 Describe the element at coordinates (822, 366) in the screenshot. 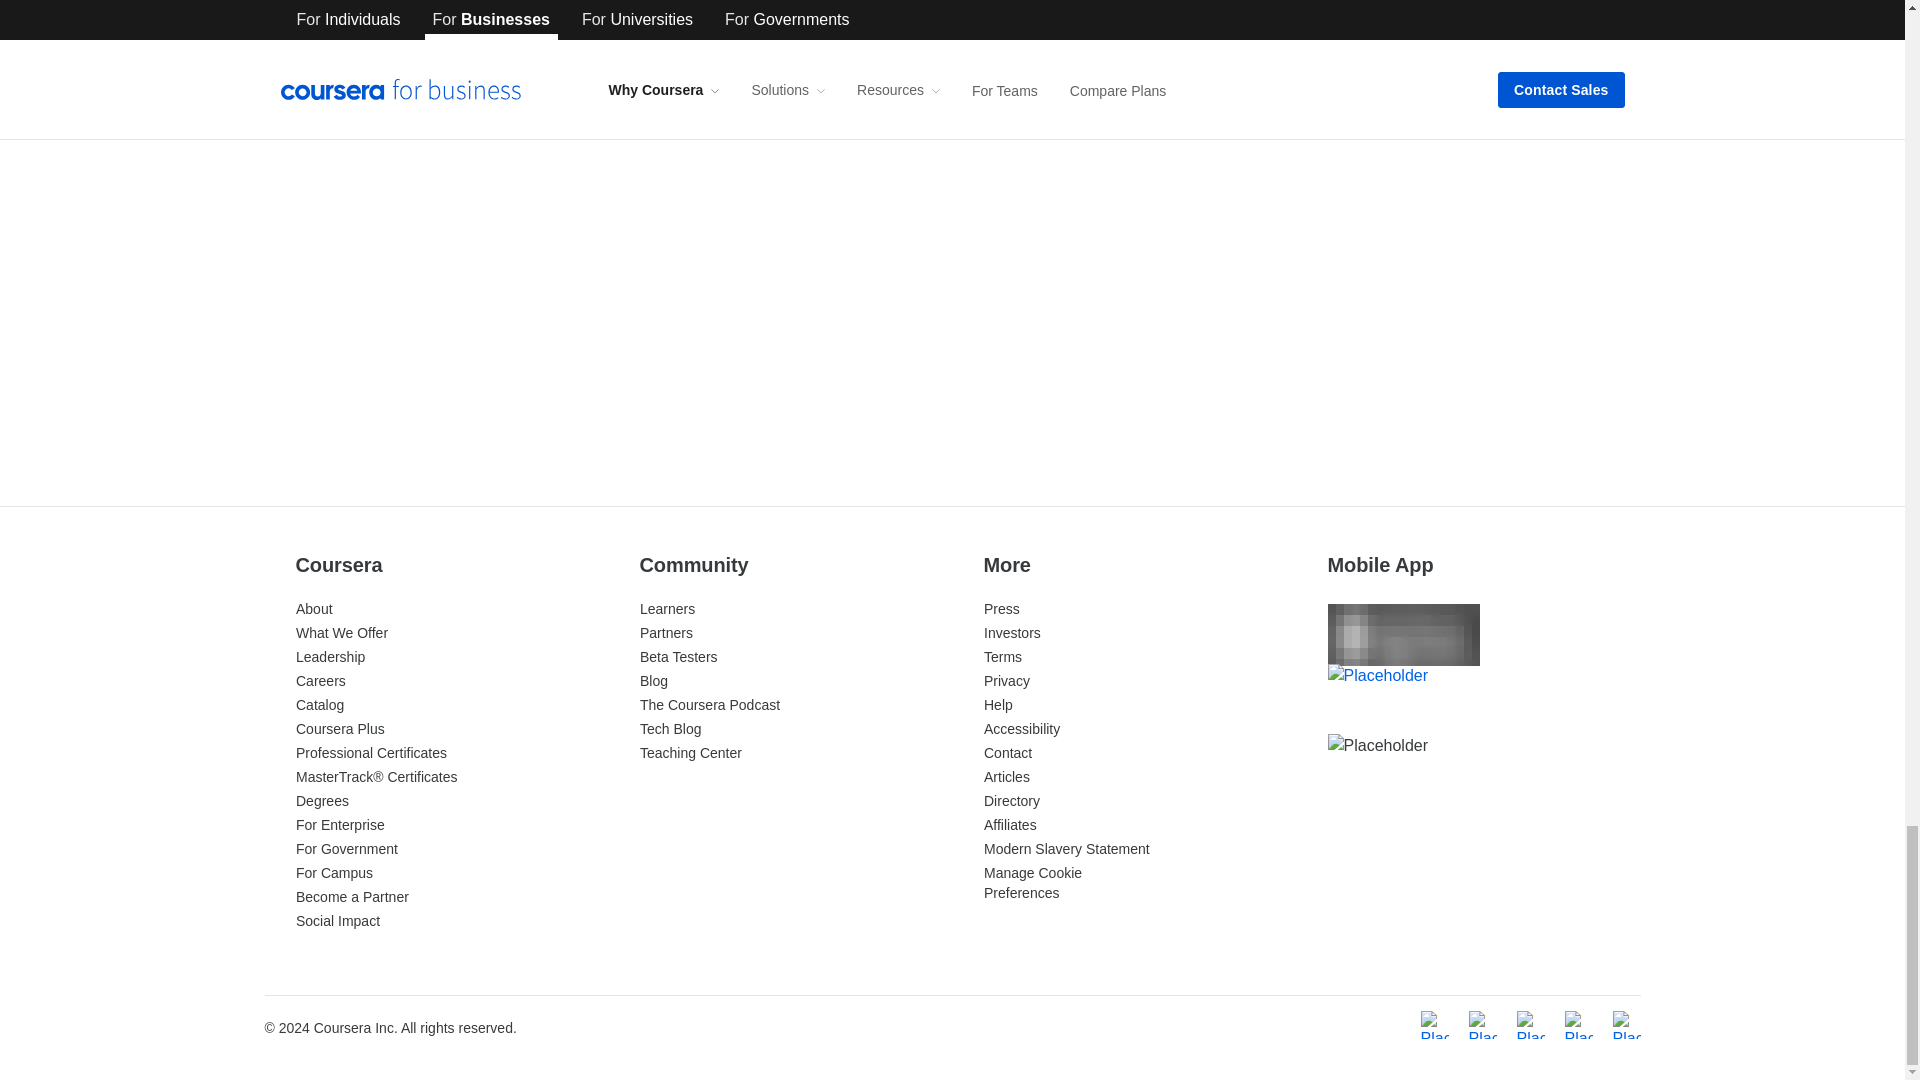

I see `Get report` at that location.